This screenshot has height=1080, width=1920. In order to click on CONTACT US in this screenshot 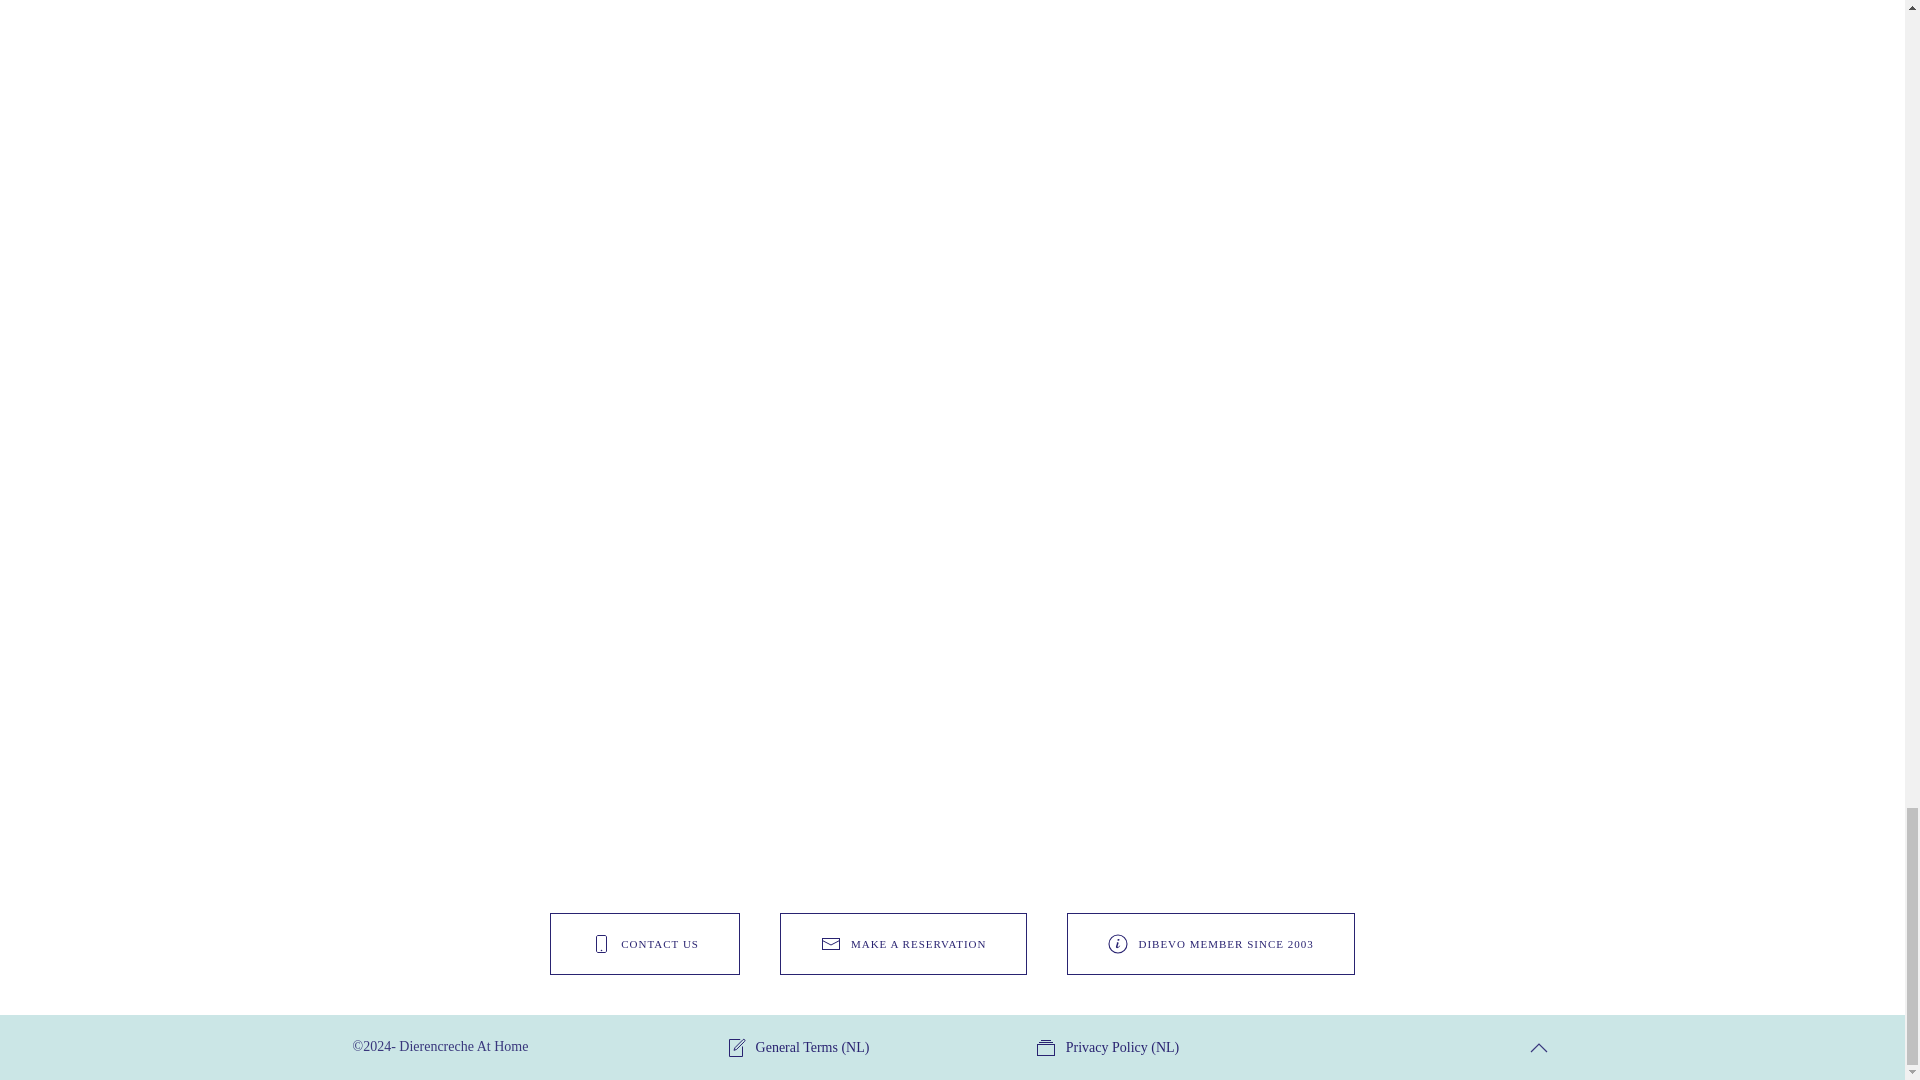, I will do `click(644, 944)`.